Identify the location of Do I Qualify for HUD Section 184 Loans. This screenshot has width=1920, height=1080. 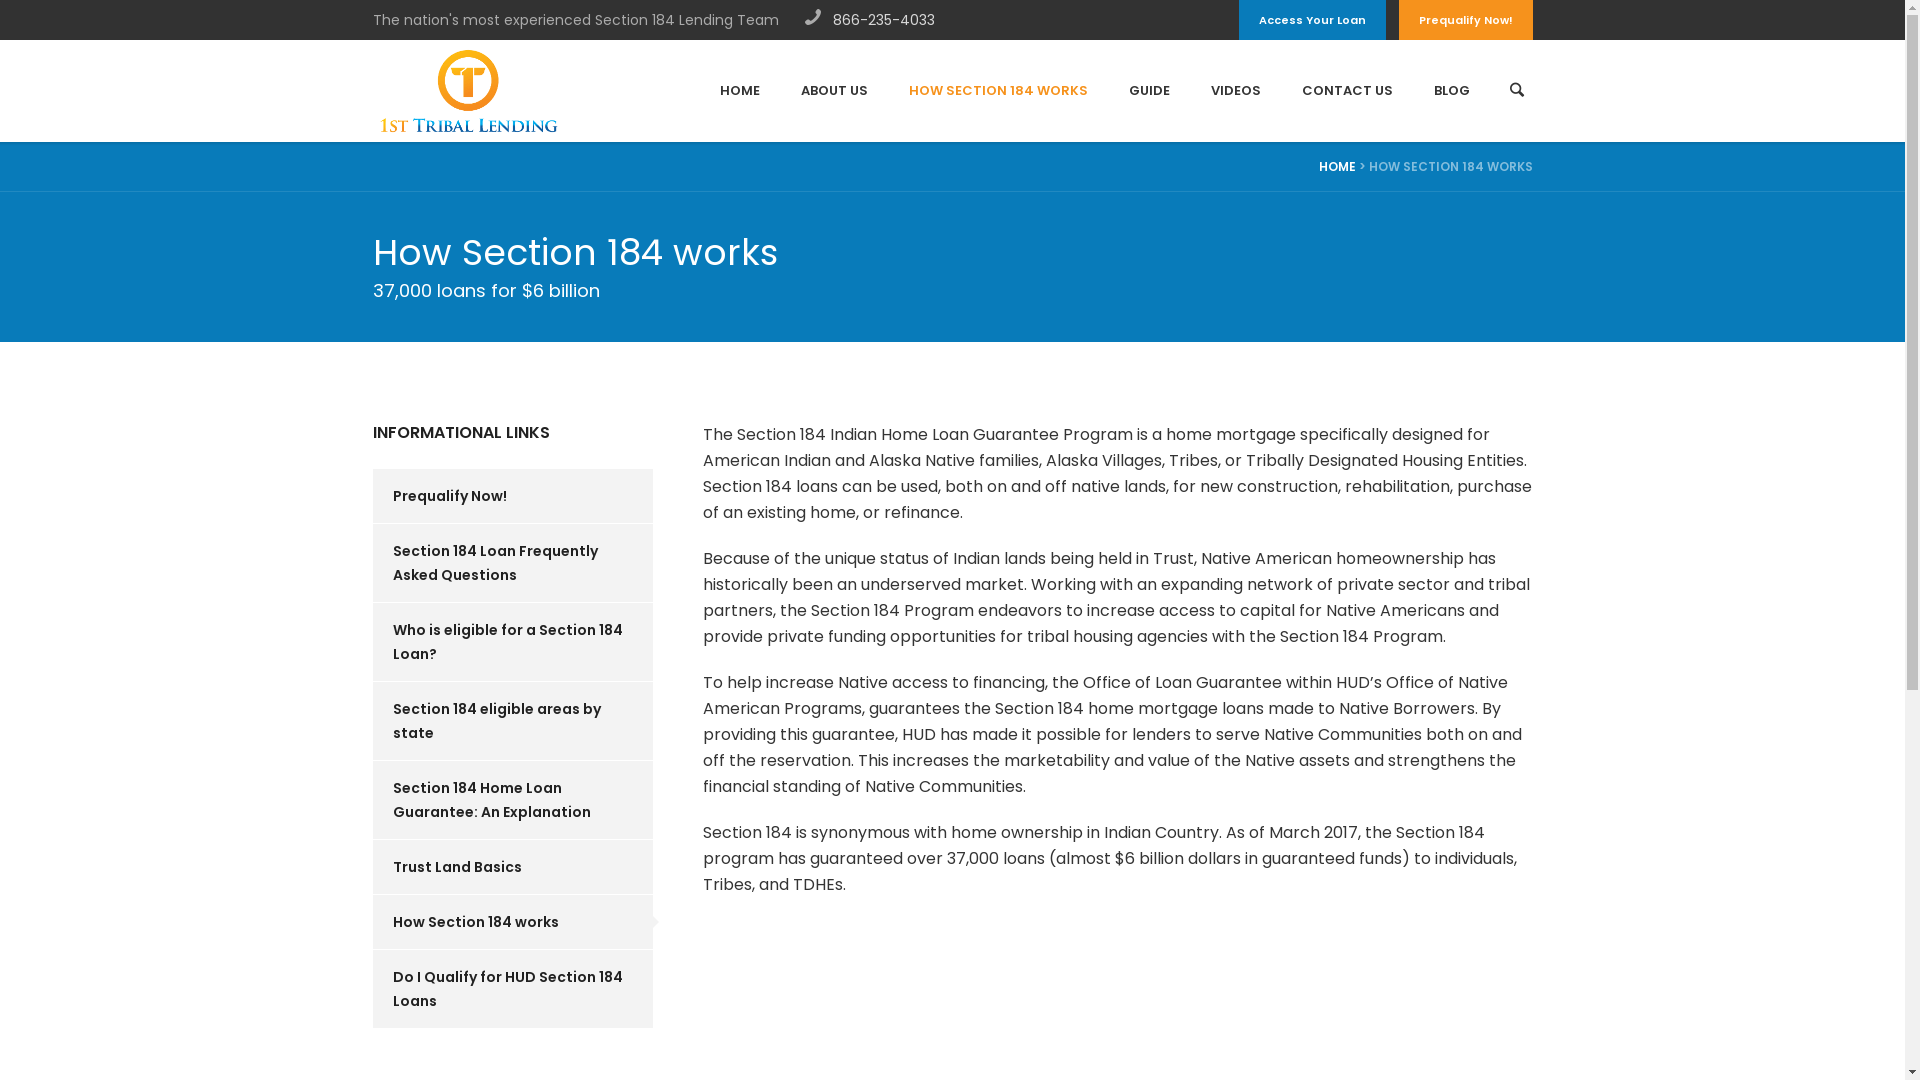
(512, 989).